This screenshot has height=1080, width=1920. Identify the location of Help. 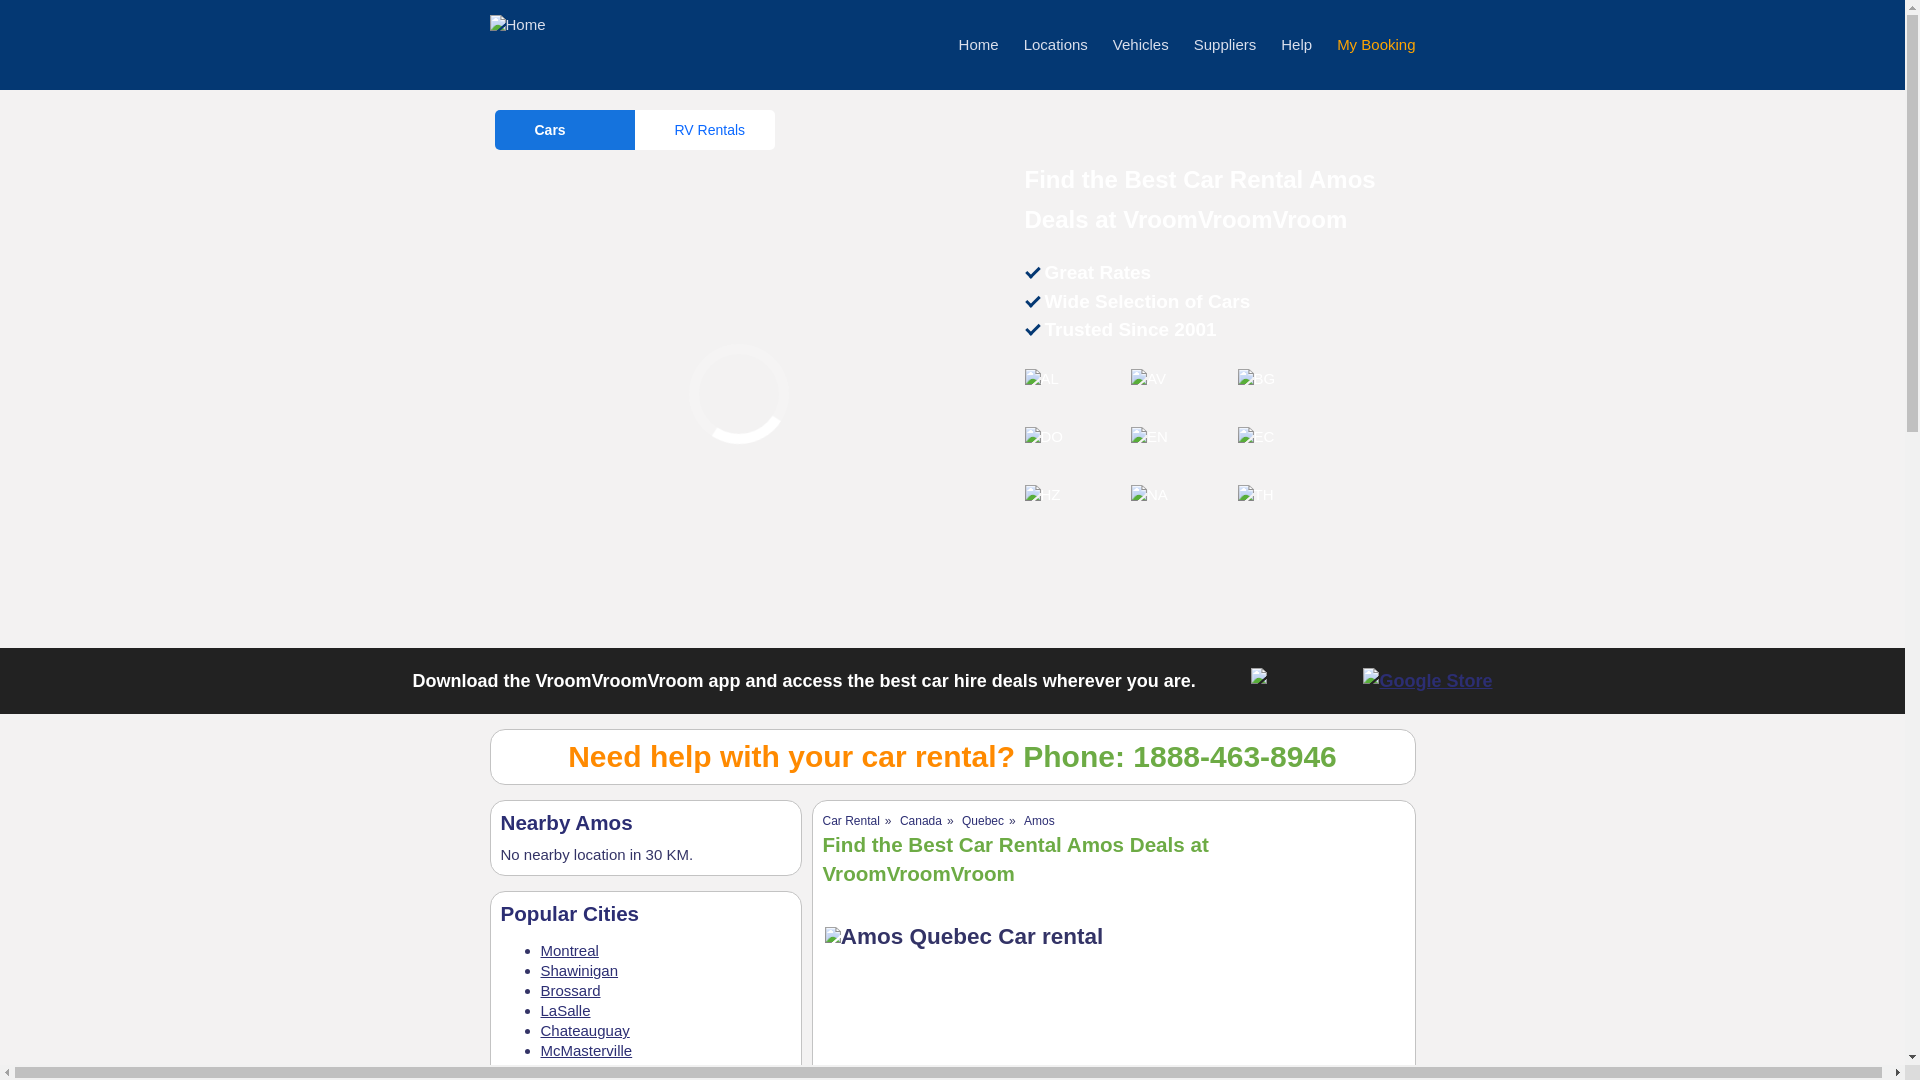
(1296, 44).